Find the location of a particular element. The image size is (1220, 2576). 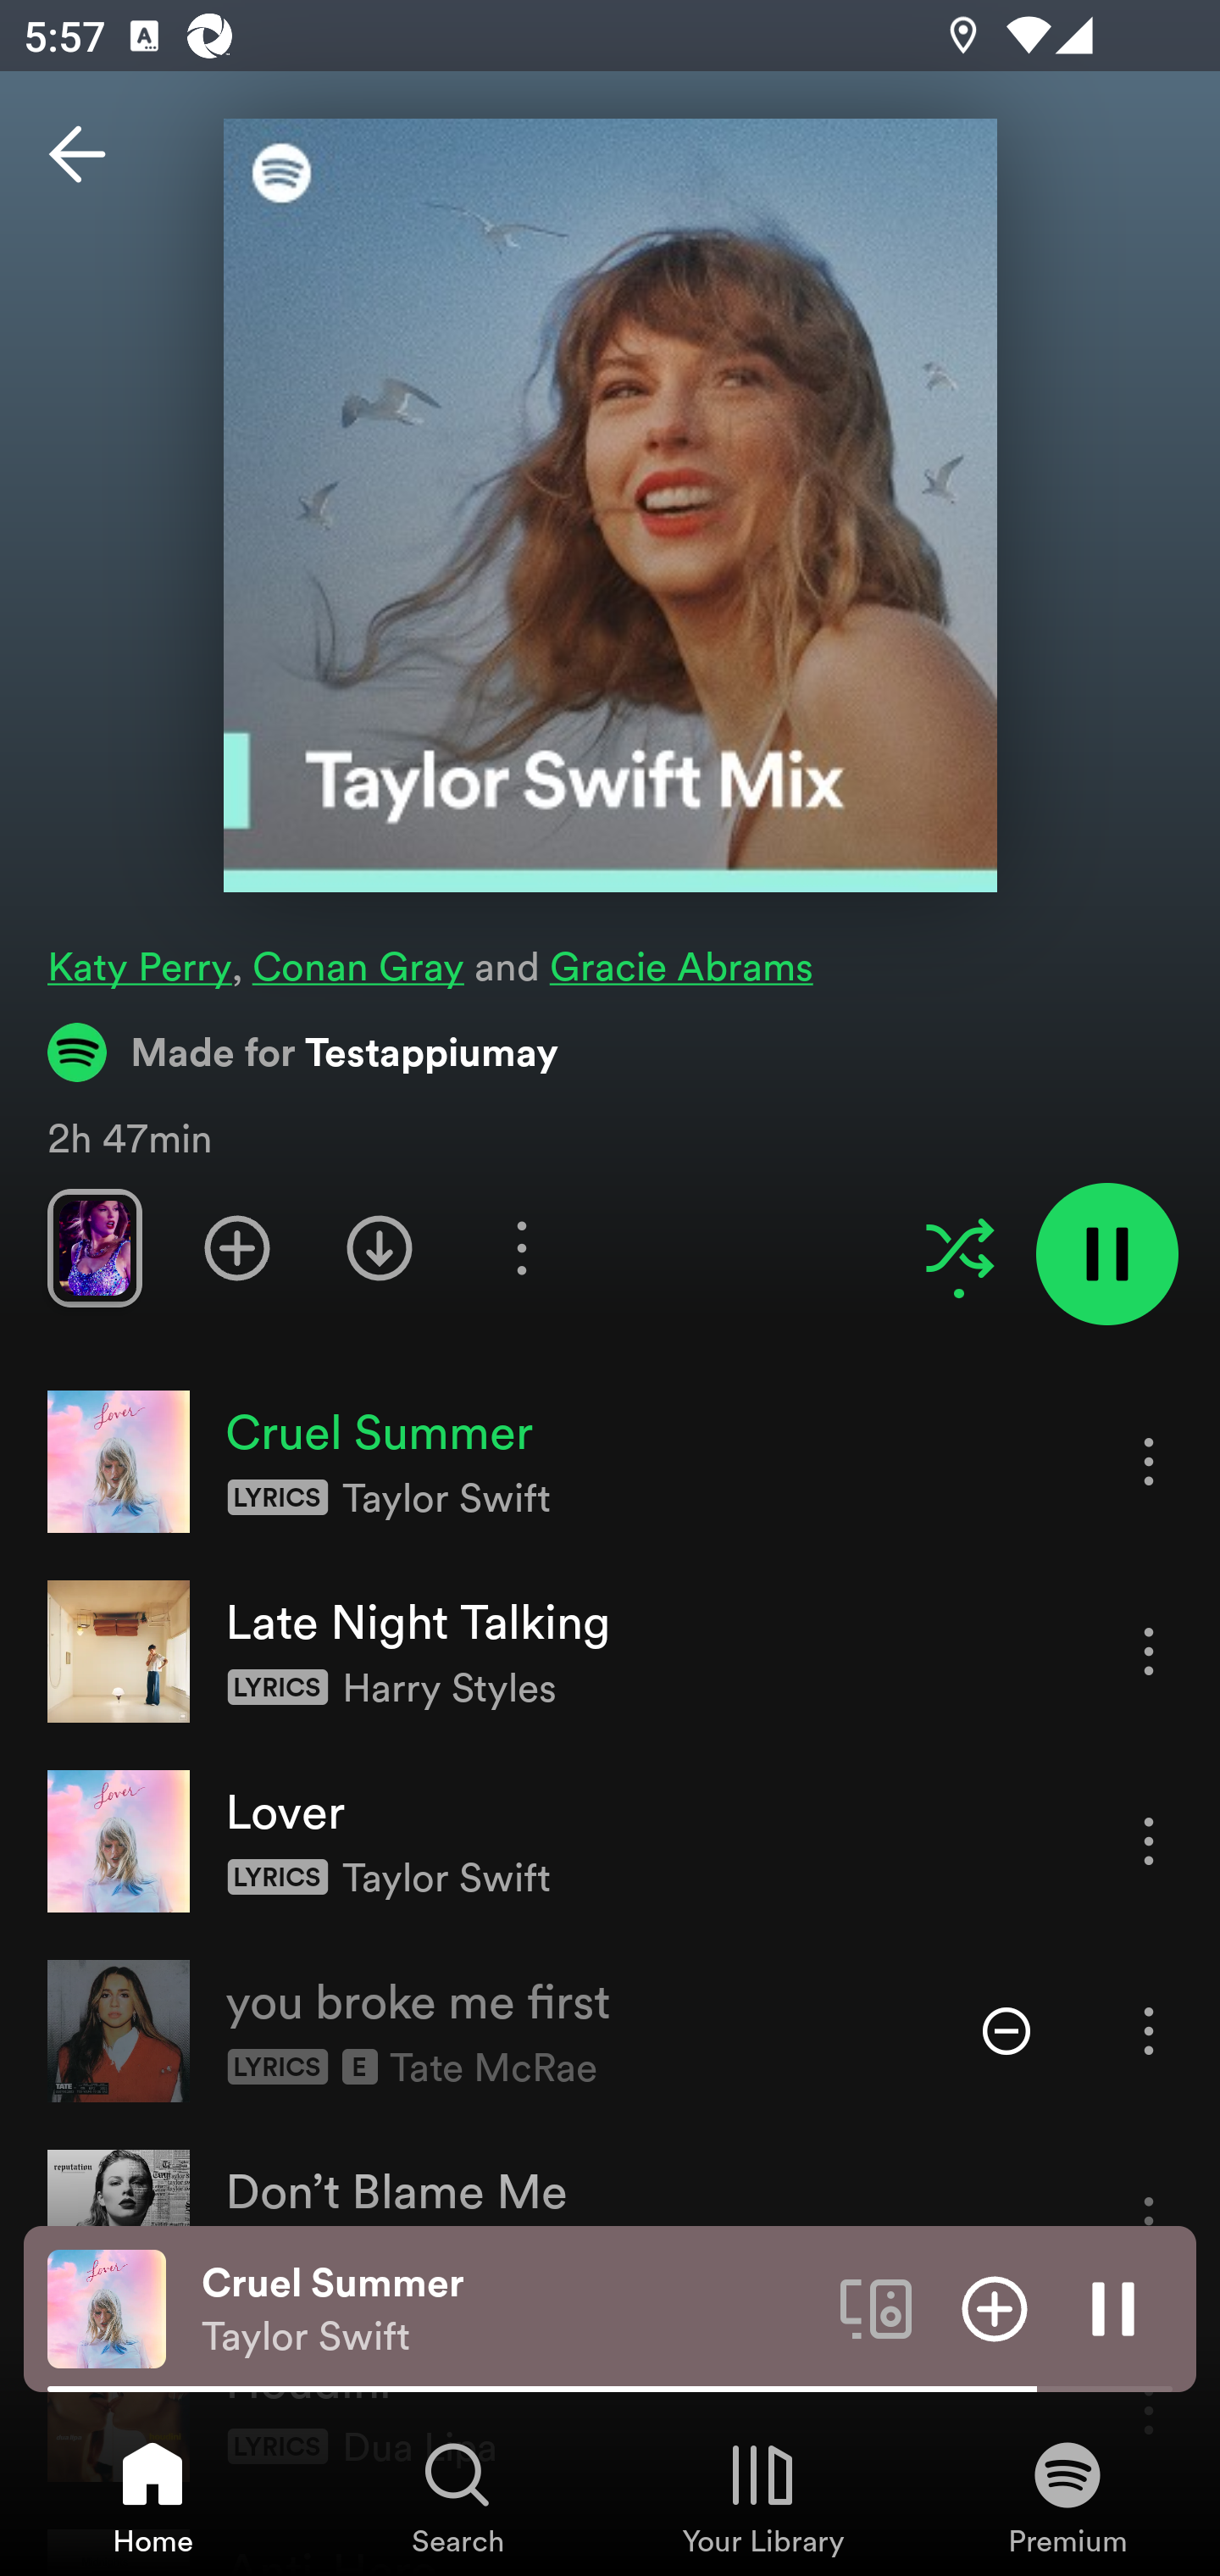

Your Library, Tab 3 of 4 Your Library Your Library is located at coordinates (762, 2496).